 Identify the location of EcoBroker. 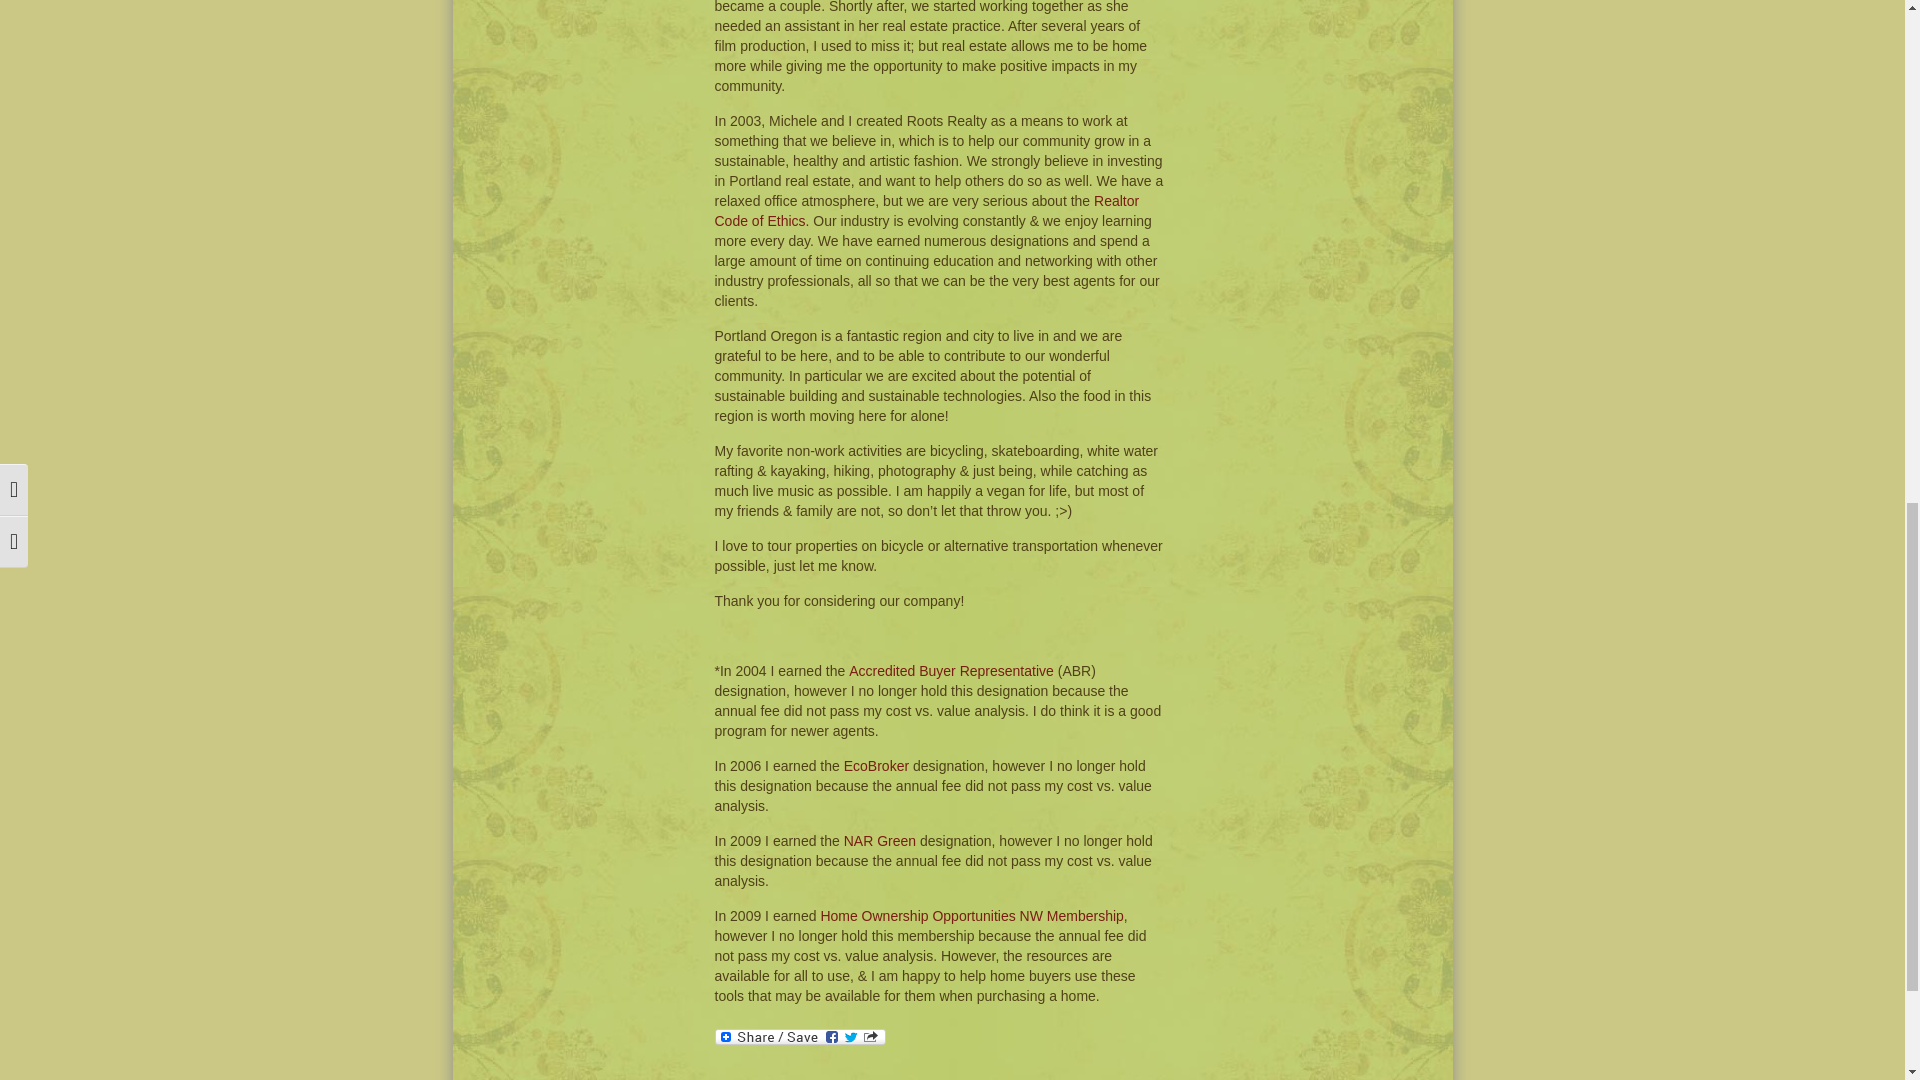
(876, 766).